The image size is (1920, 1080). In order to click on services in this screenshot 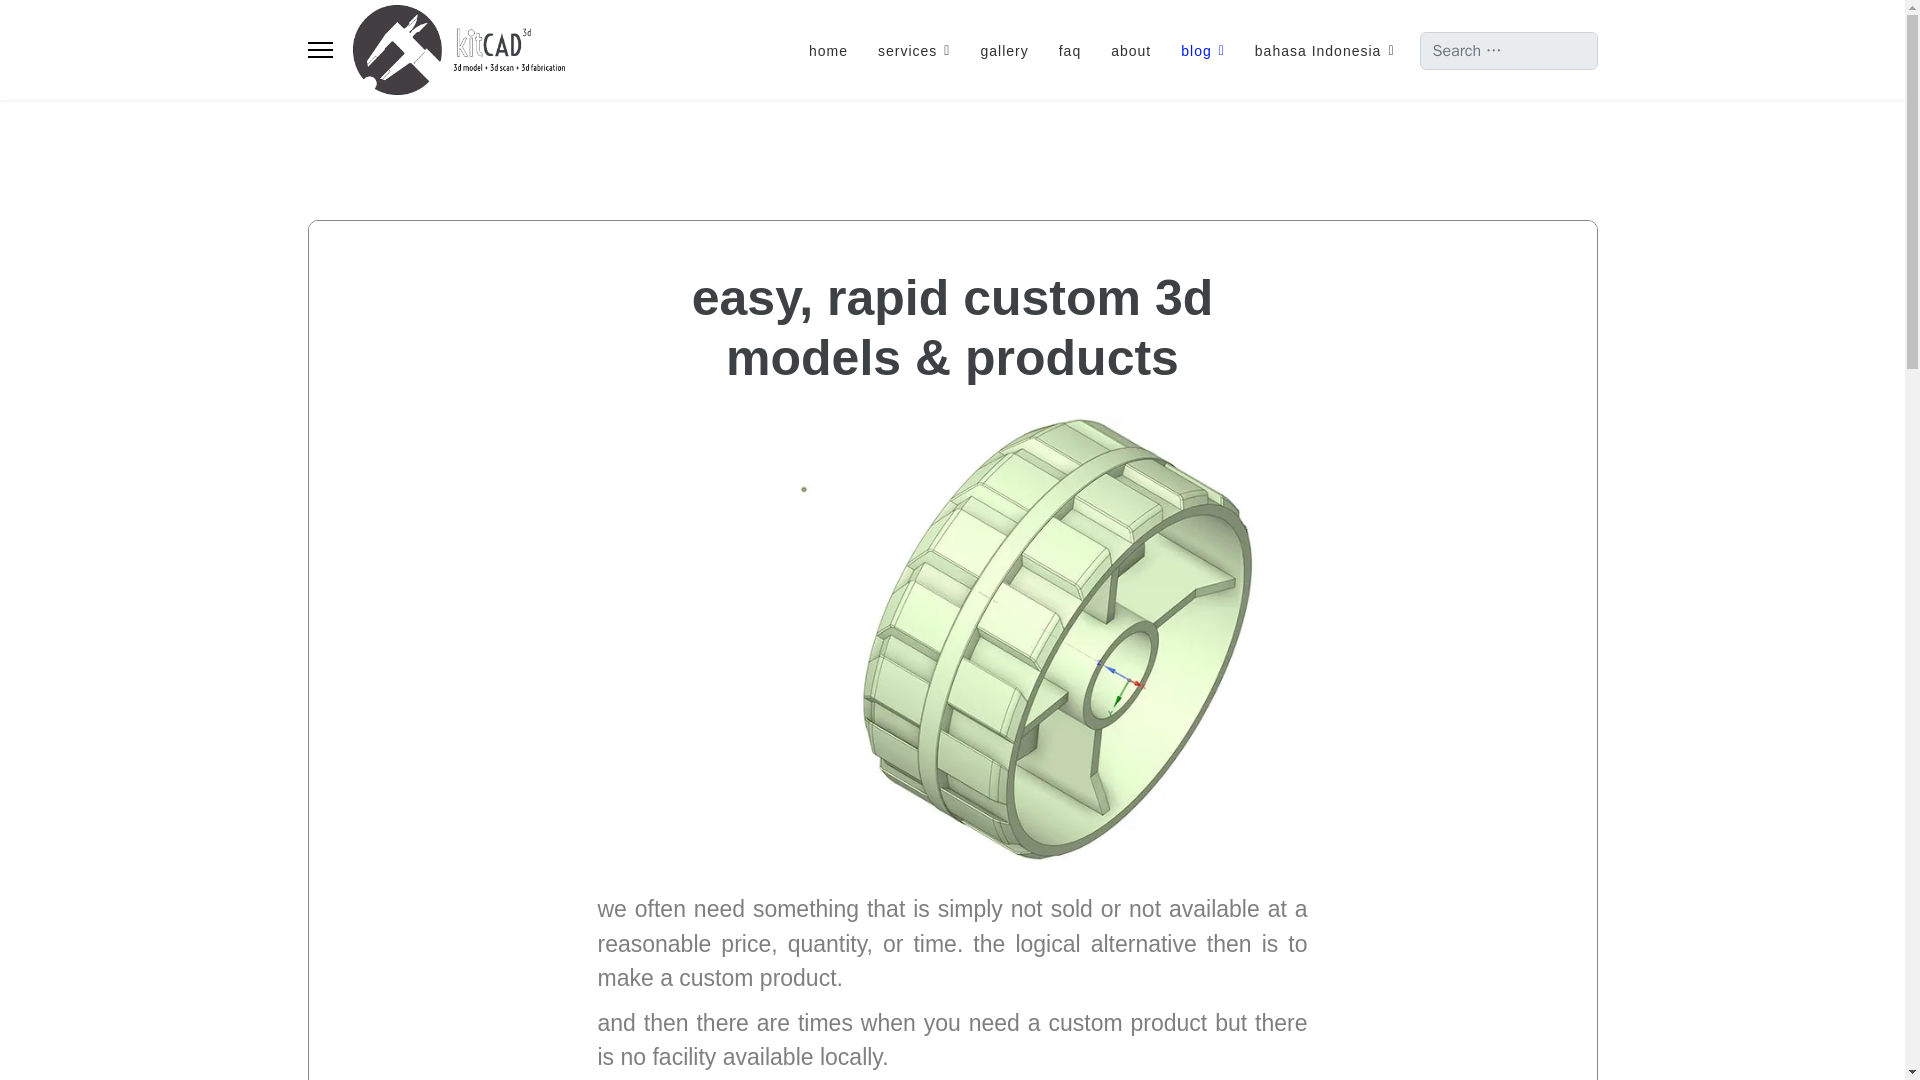, I will do `click(914, 51)`.